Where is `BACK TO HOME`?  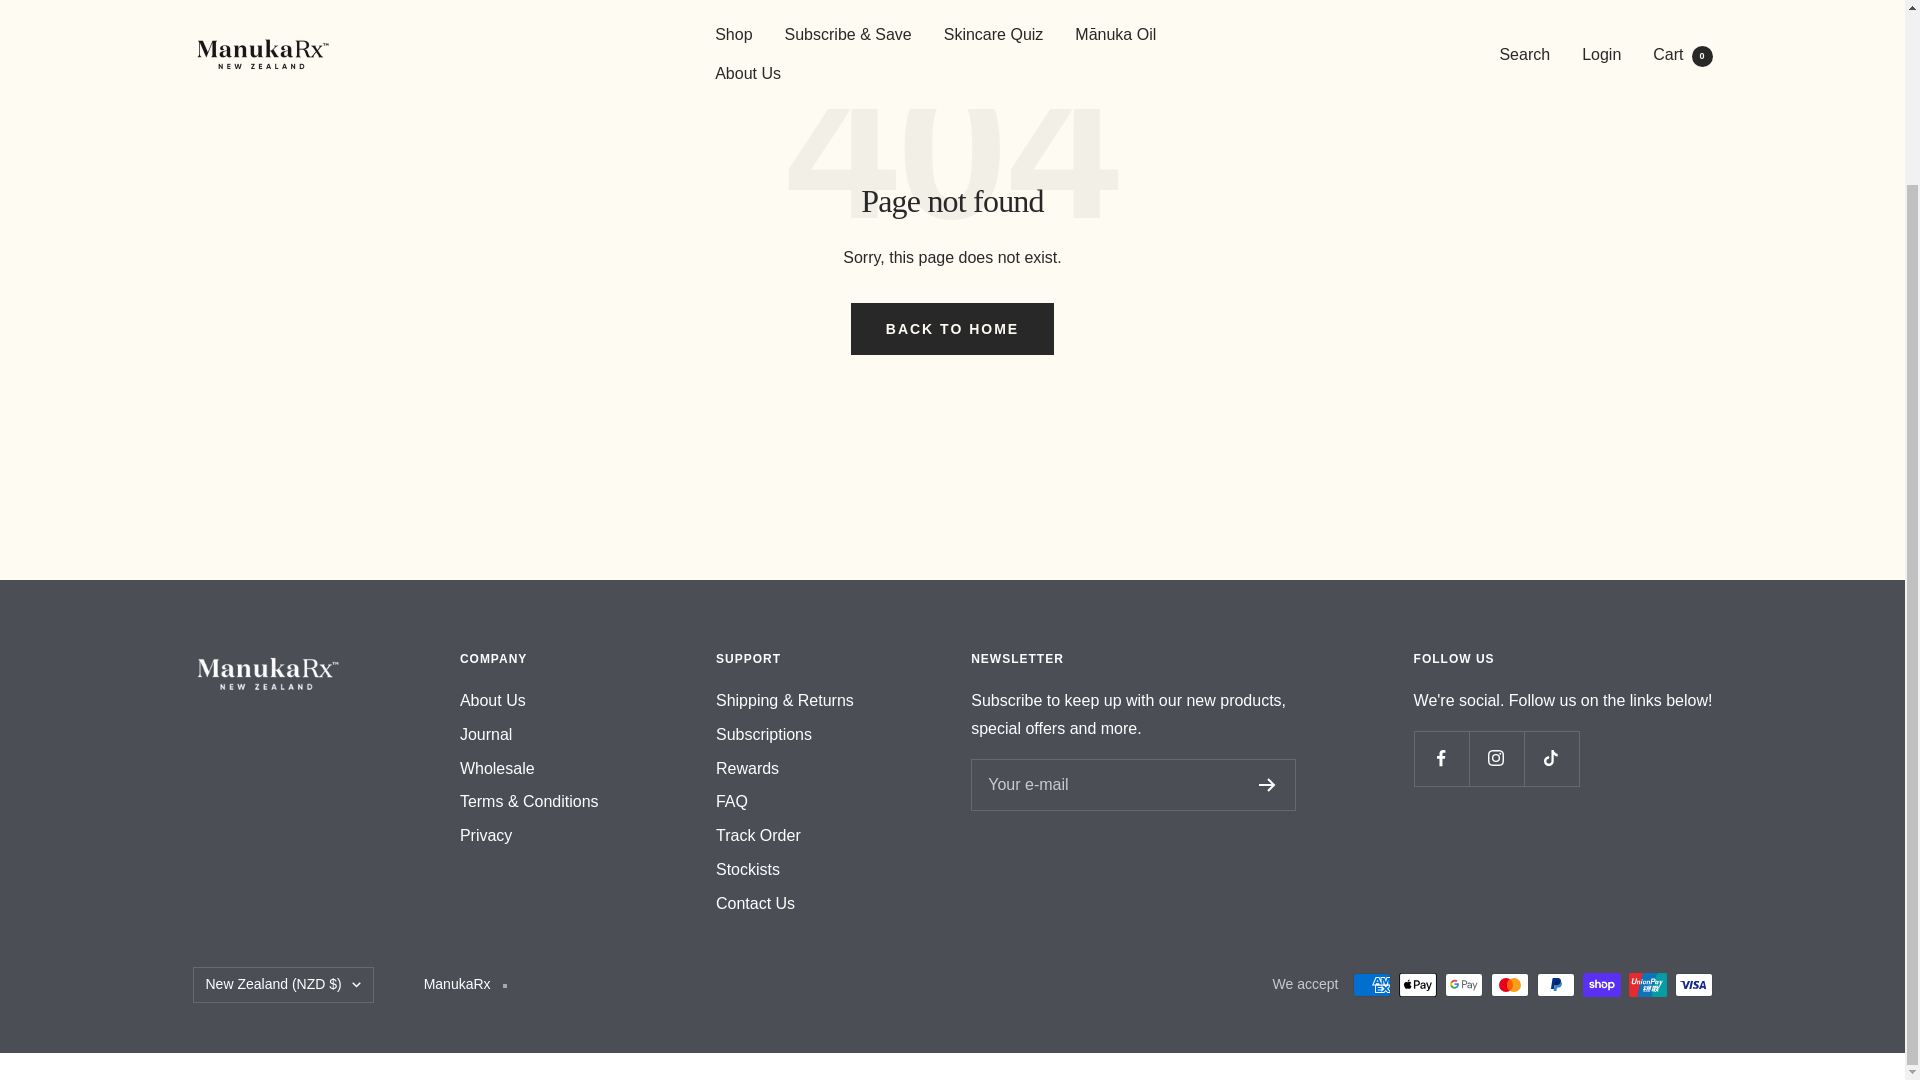 BACK TO HOME is located at coordinates (952, 329).